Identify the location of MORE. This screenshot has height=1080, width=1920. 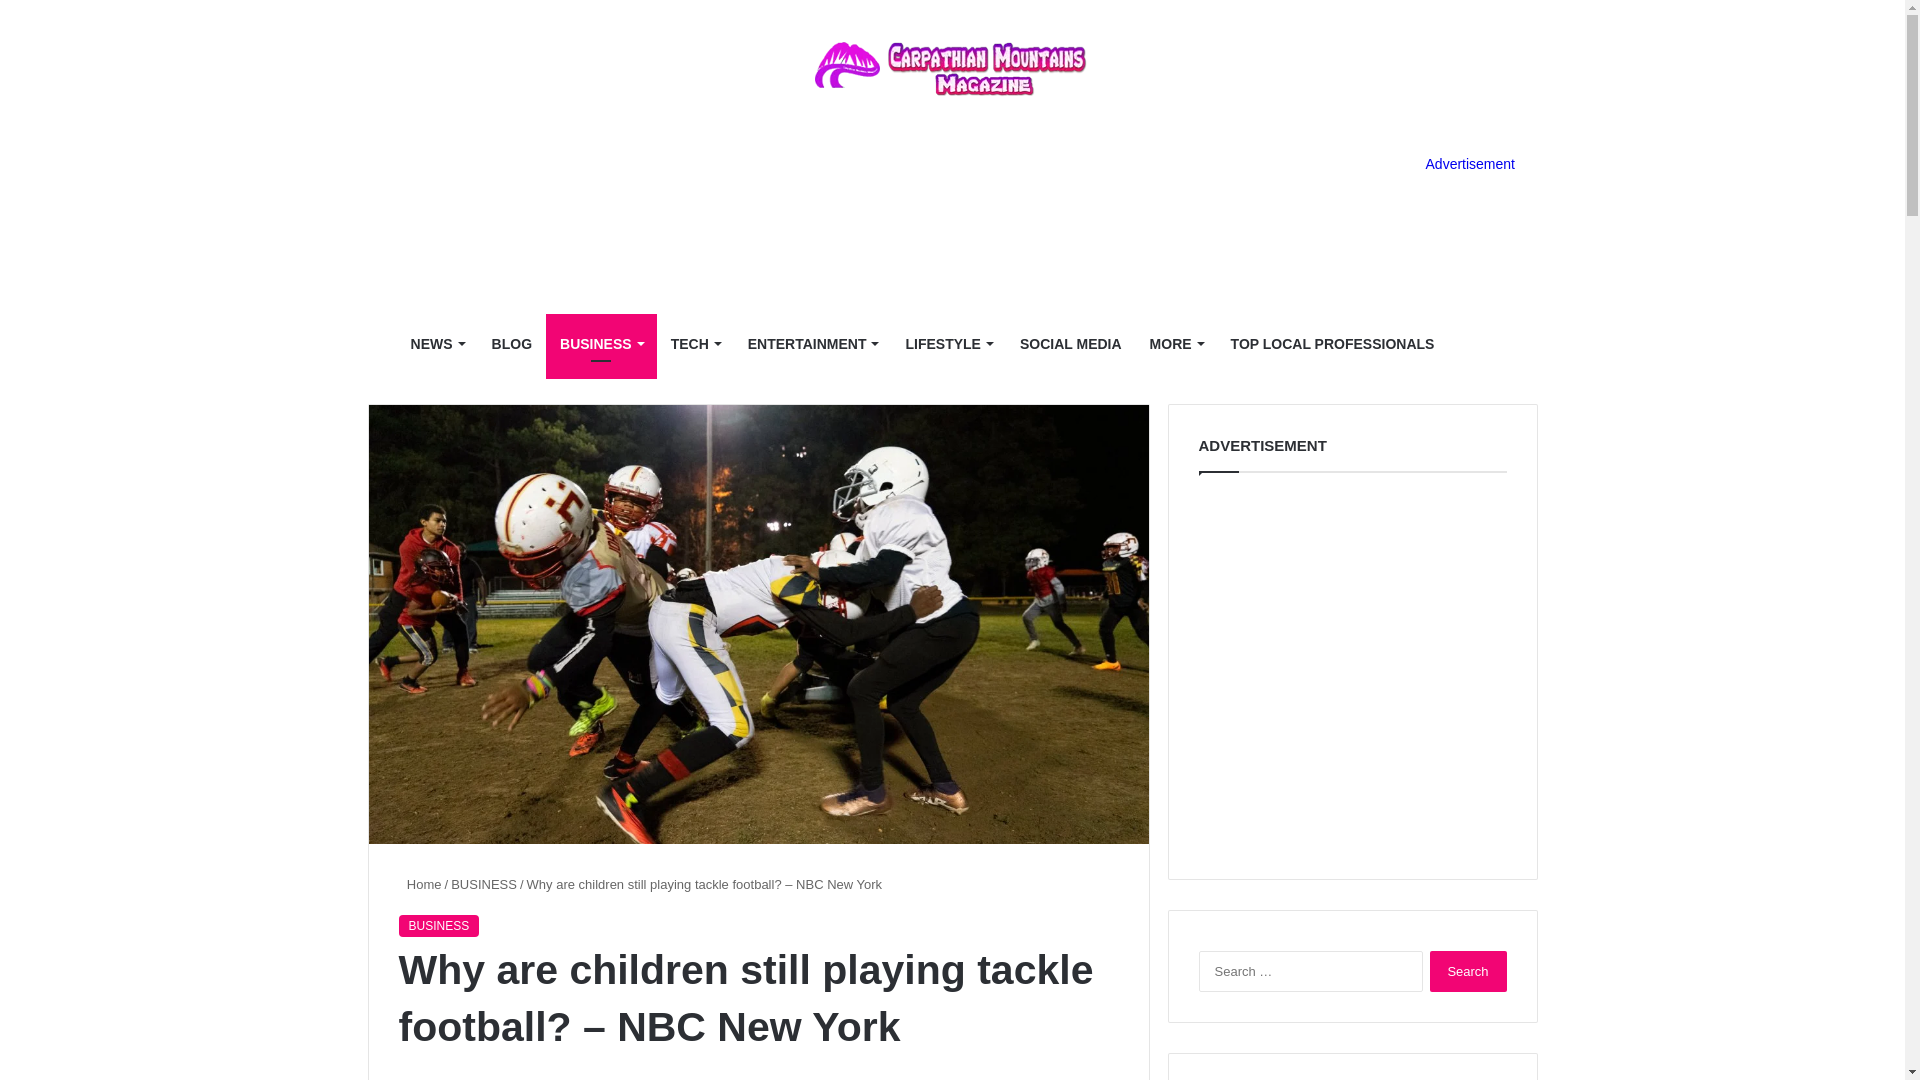
(1176, 344).